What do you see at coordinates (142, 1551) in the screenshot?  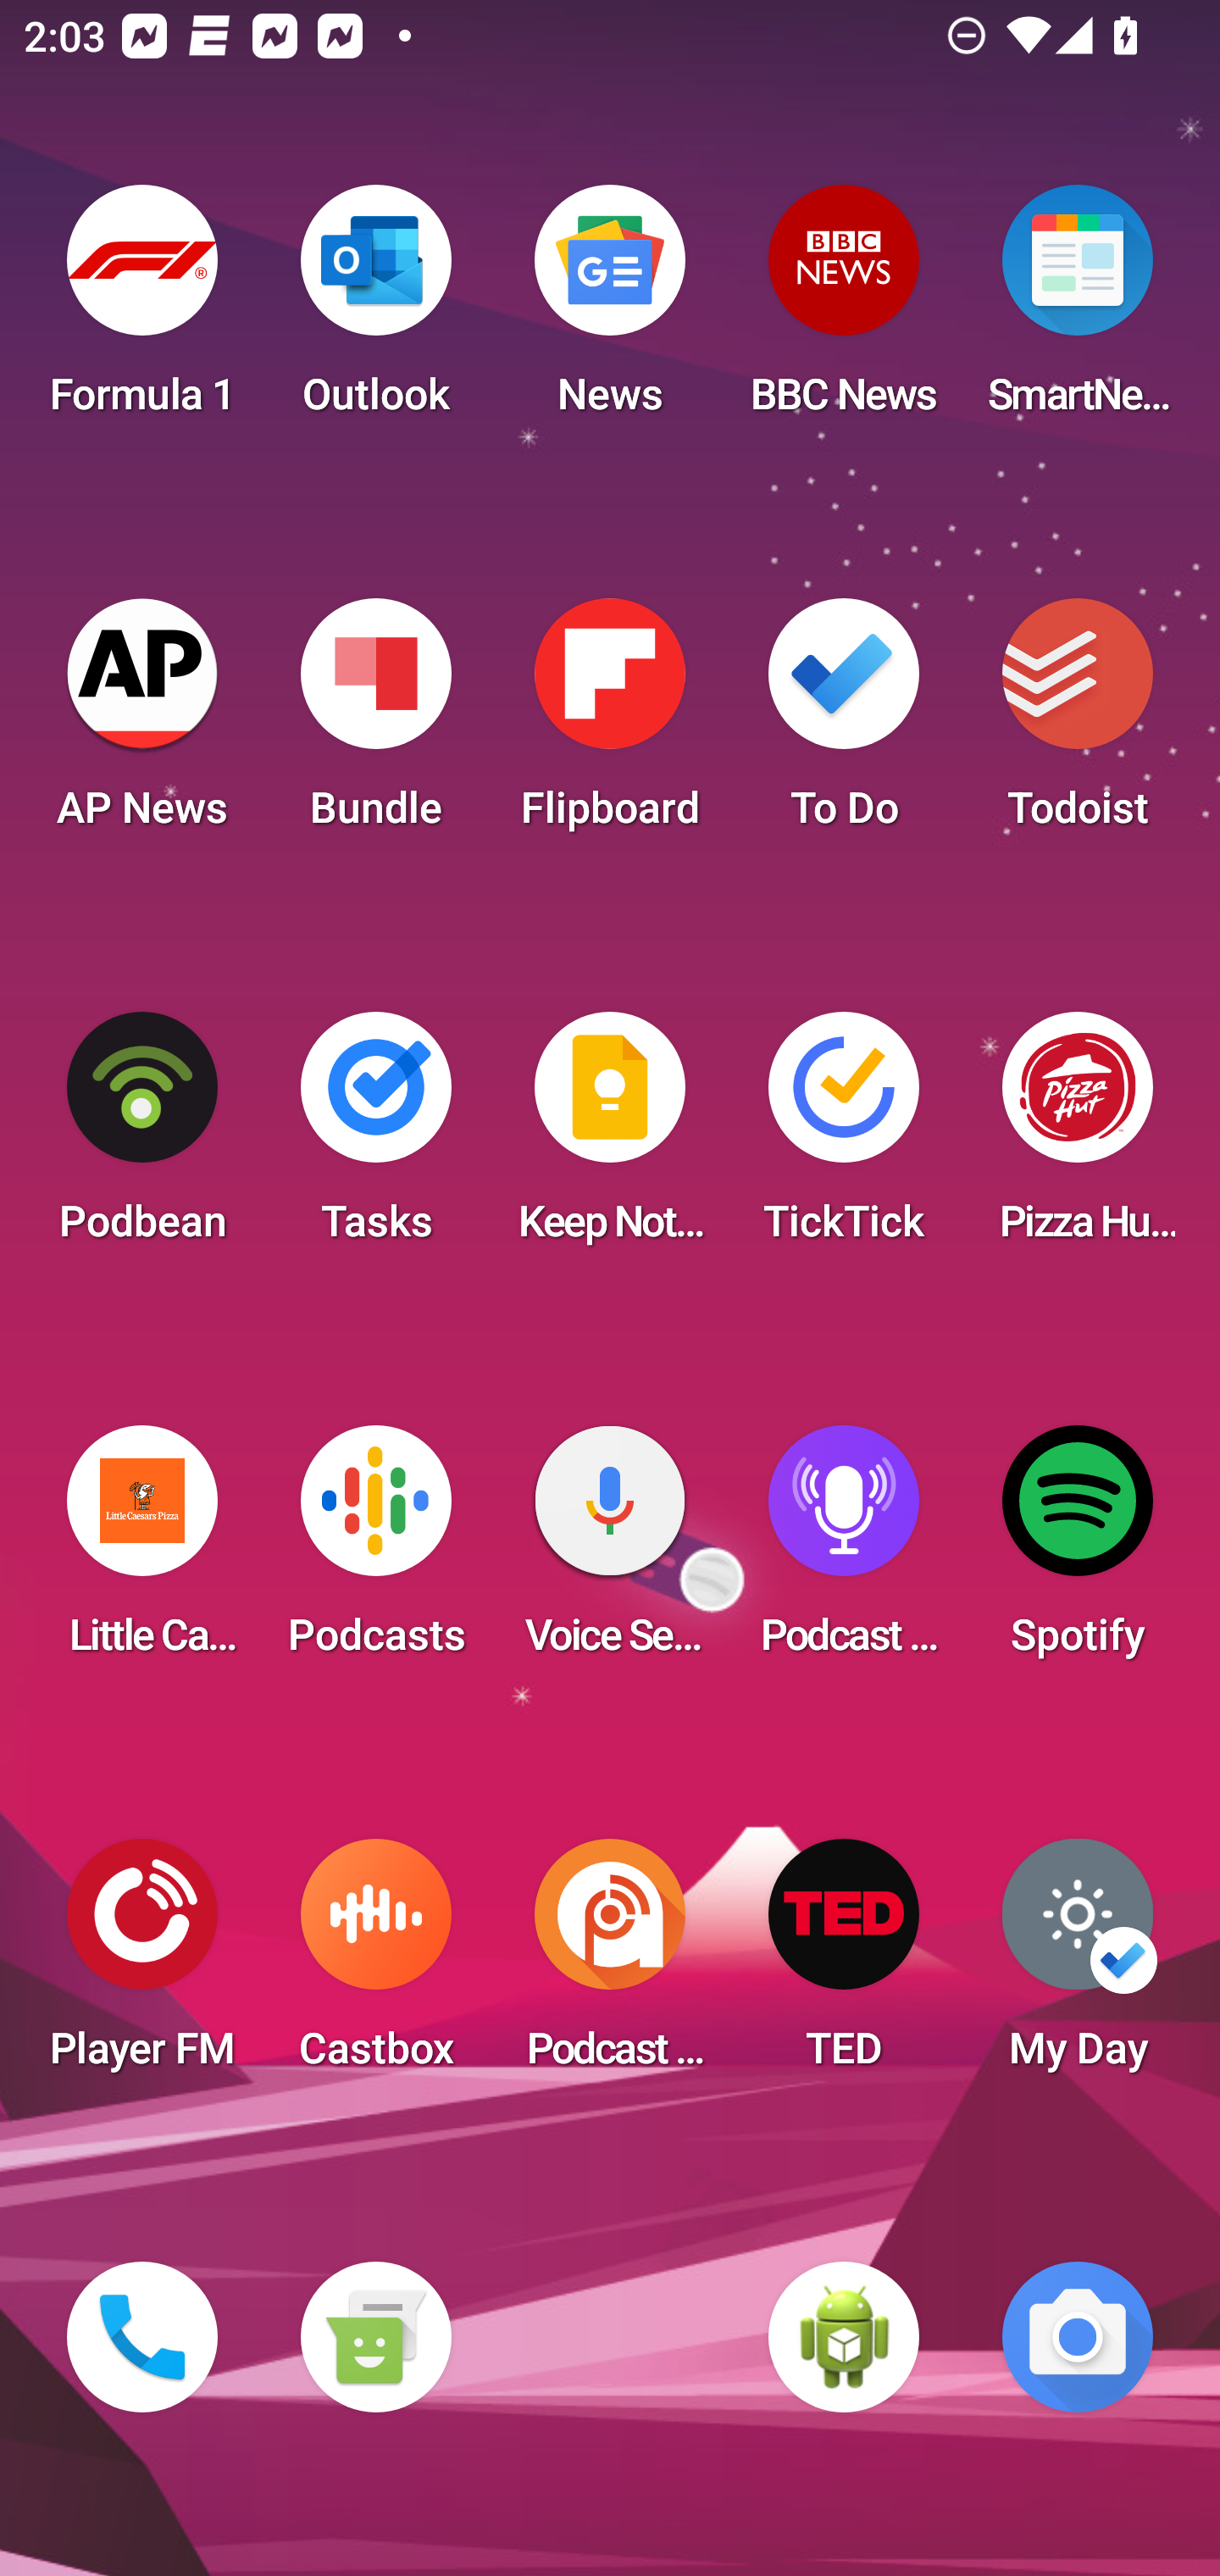 I see `Little Caesars Pizza` at bounding box center [142, 1551].